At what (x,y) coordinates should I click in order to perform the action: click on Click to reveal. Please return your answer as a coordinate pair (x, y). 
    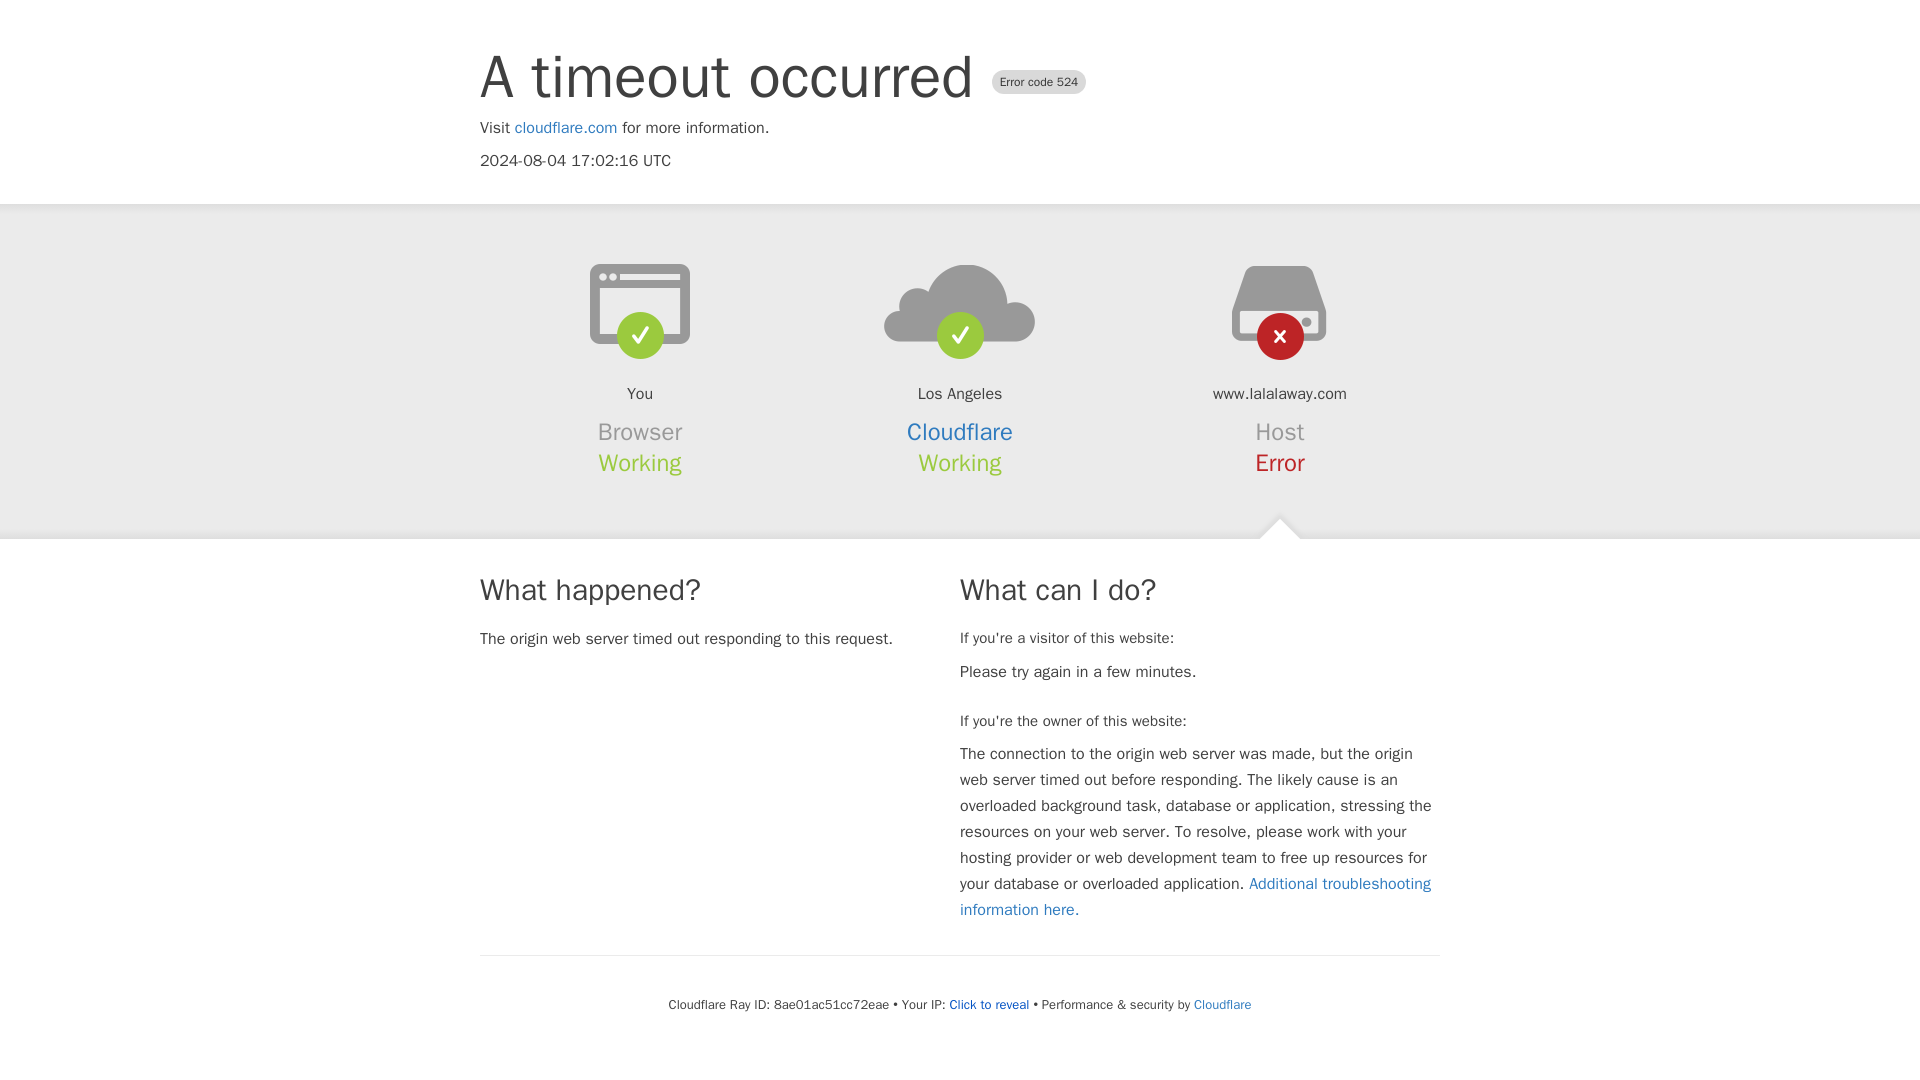
    Looking at the image, I should click on (990, 1004).